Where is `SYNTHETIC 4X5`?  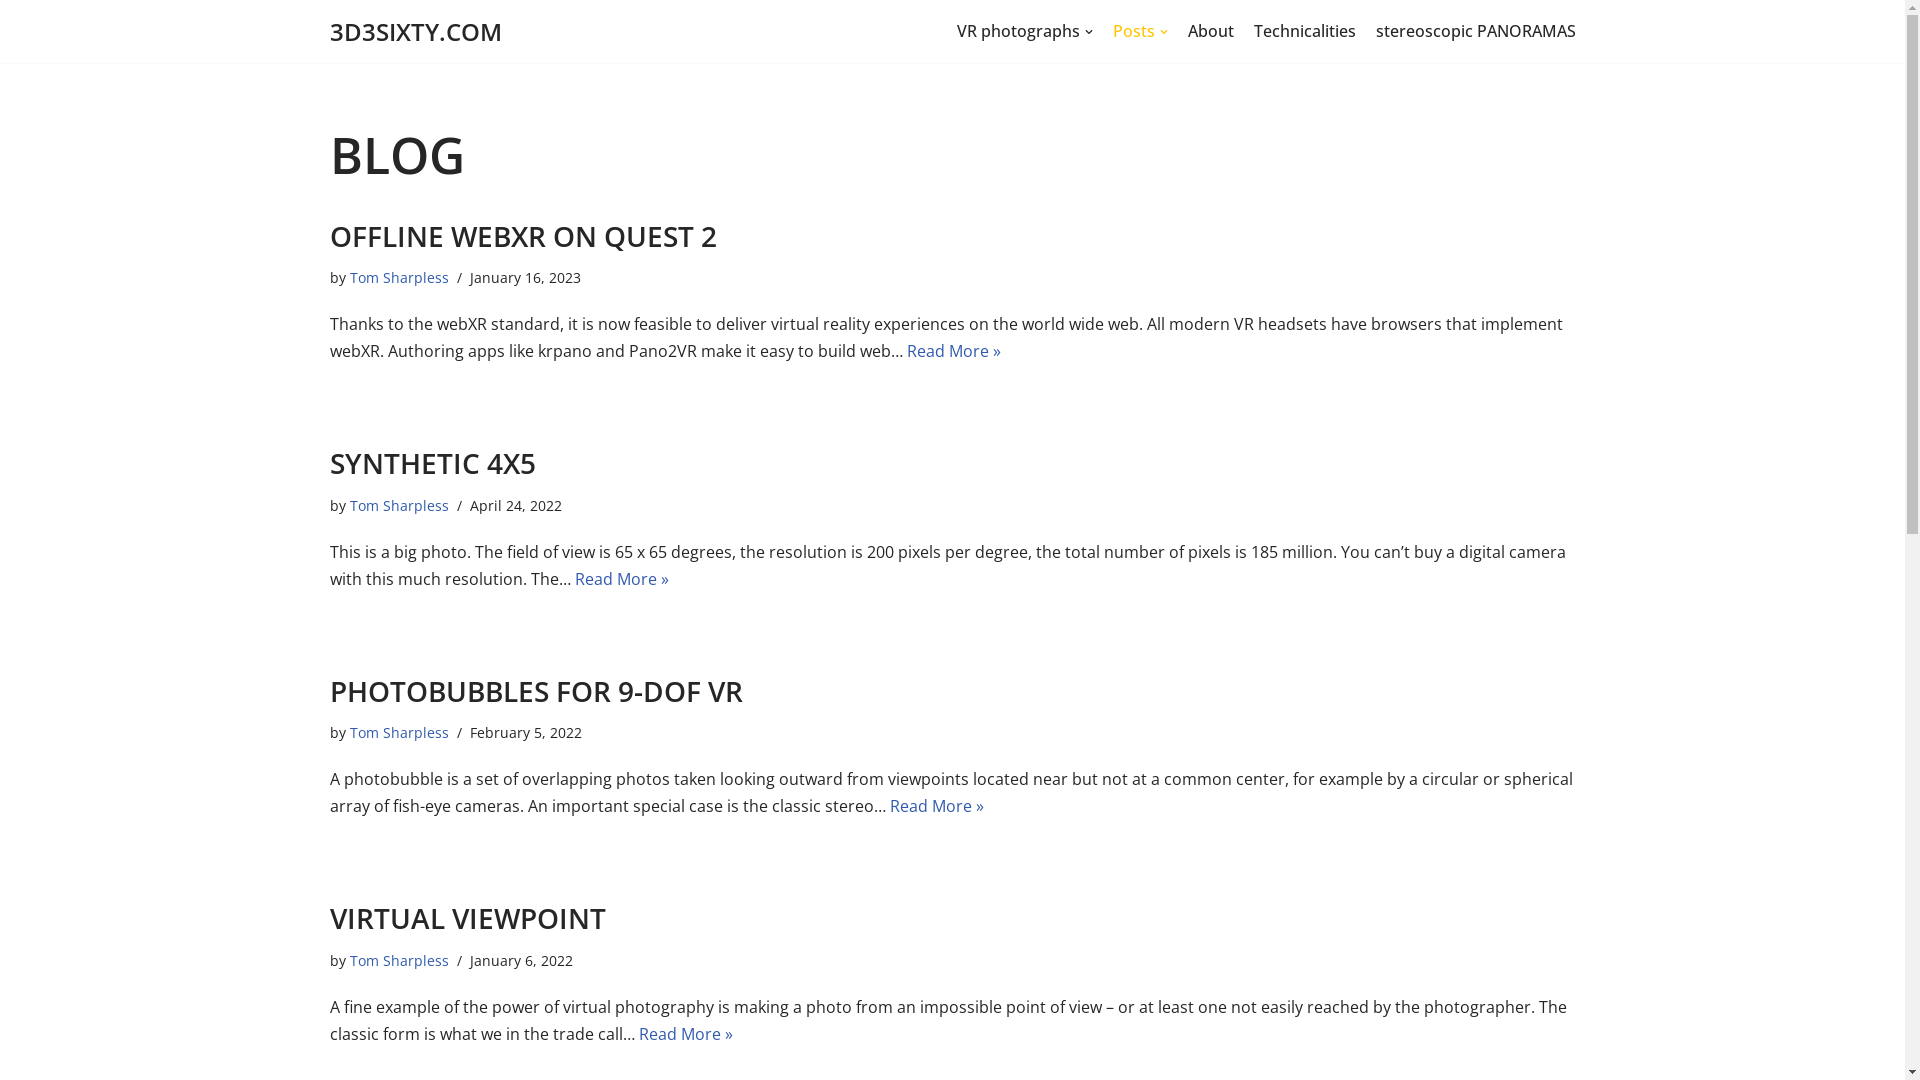 SYNTHETIC 4X5 is located at coordinates (433, 463).